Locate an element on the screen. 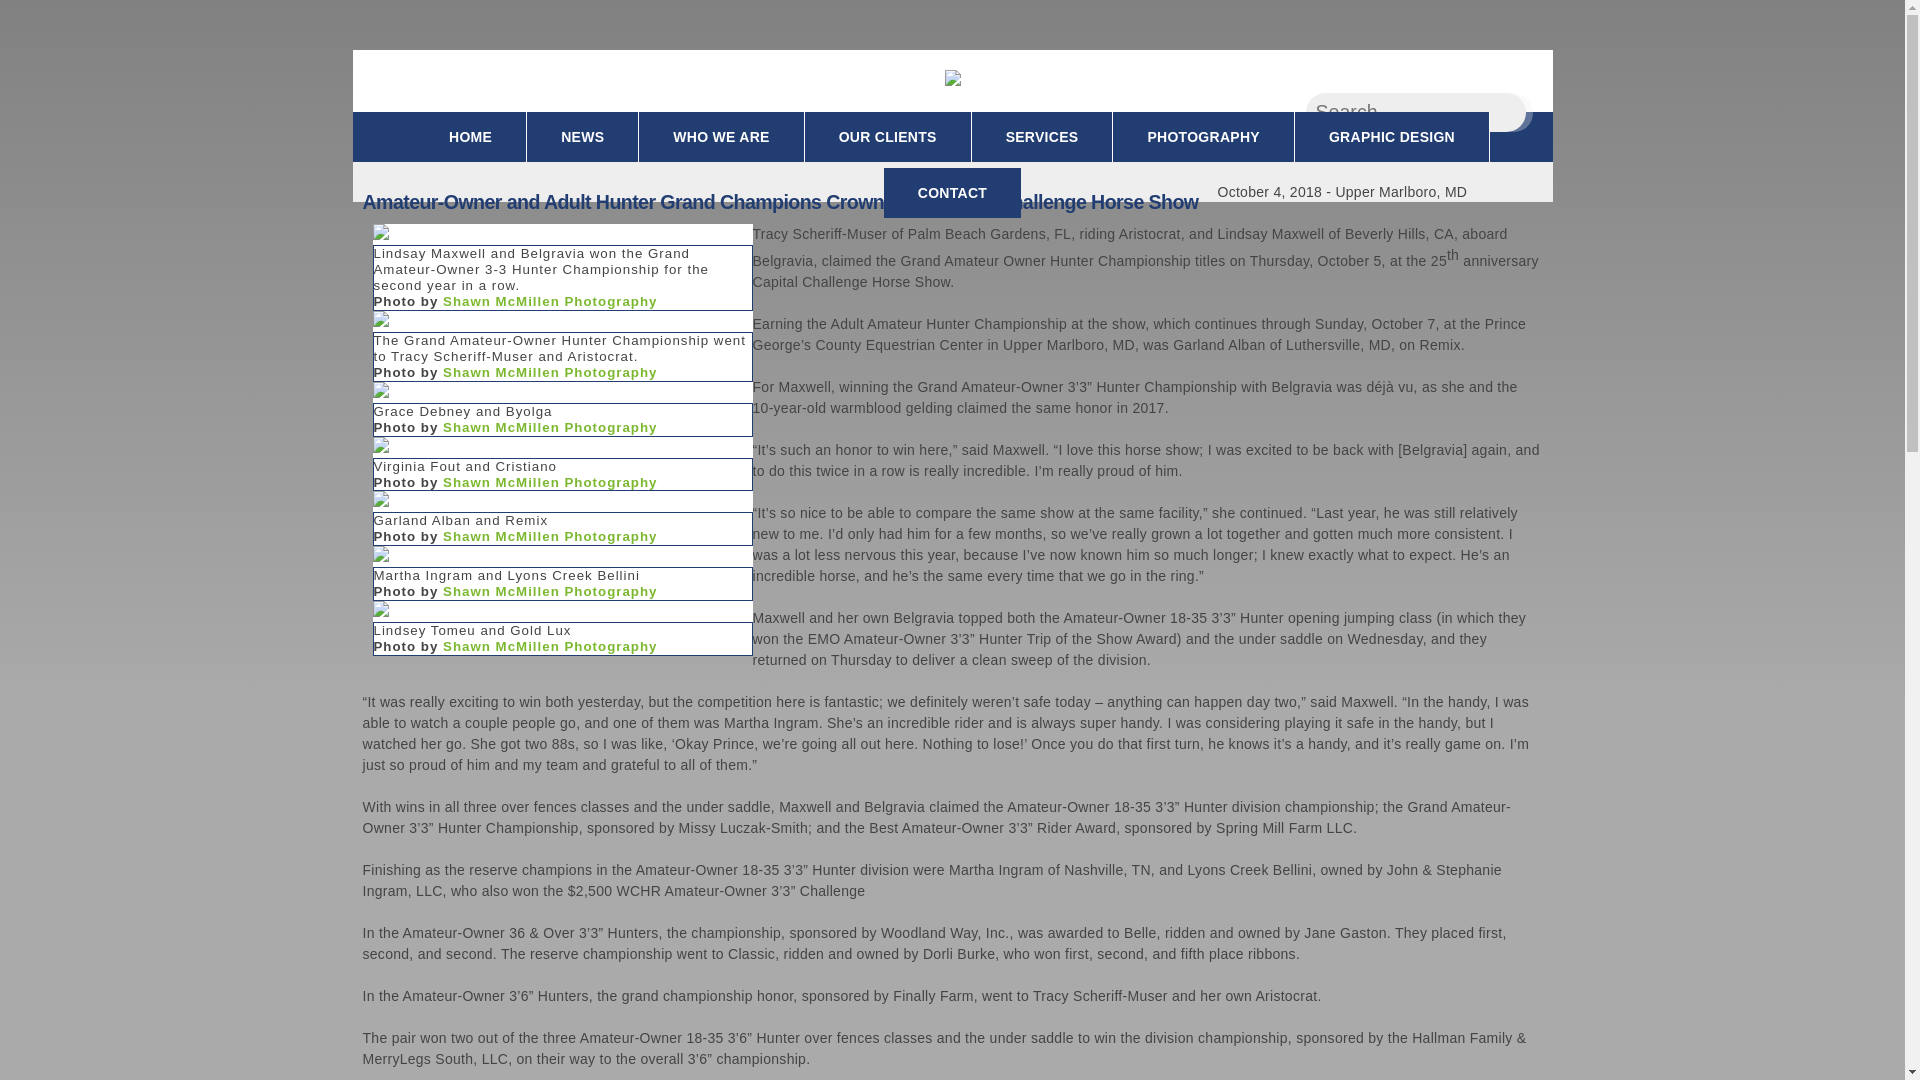 The image size is (1920, 1080). OUR CLIENTS is located at coordinates (888, 137).